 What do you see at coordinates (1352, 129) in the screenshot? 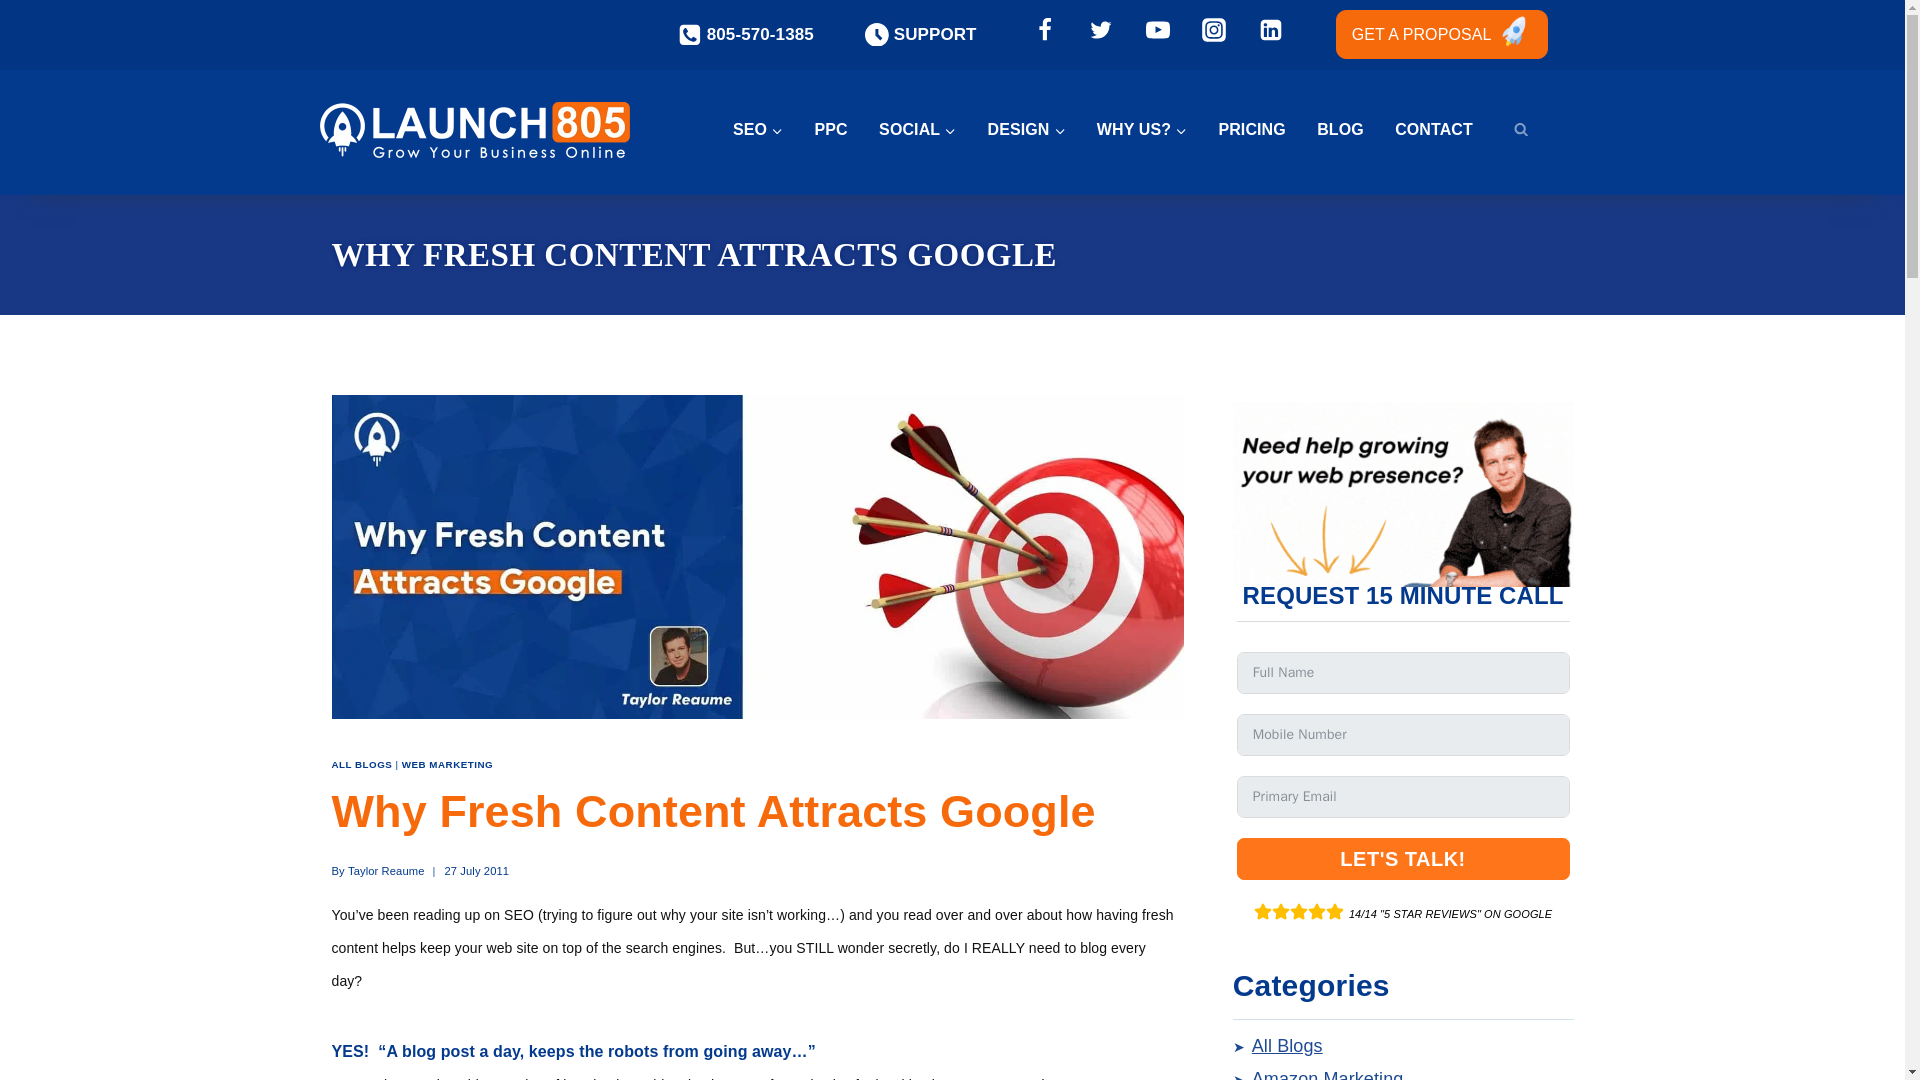
I see `BLOG` at bounding box center [1352, 129].